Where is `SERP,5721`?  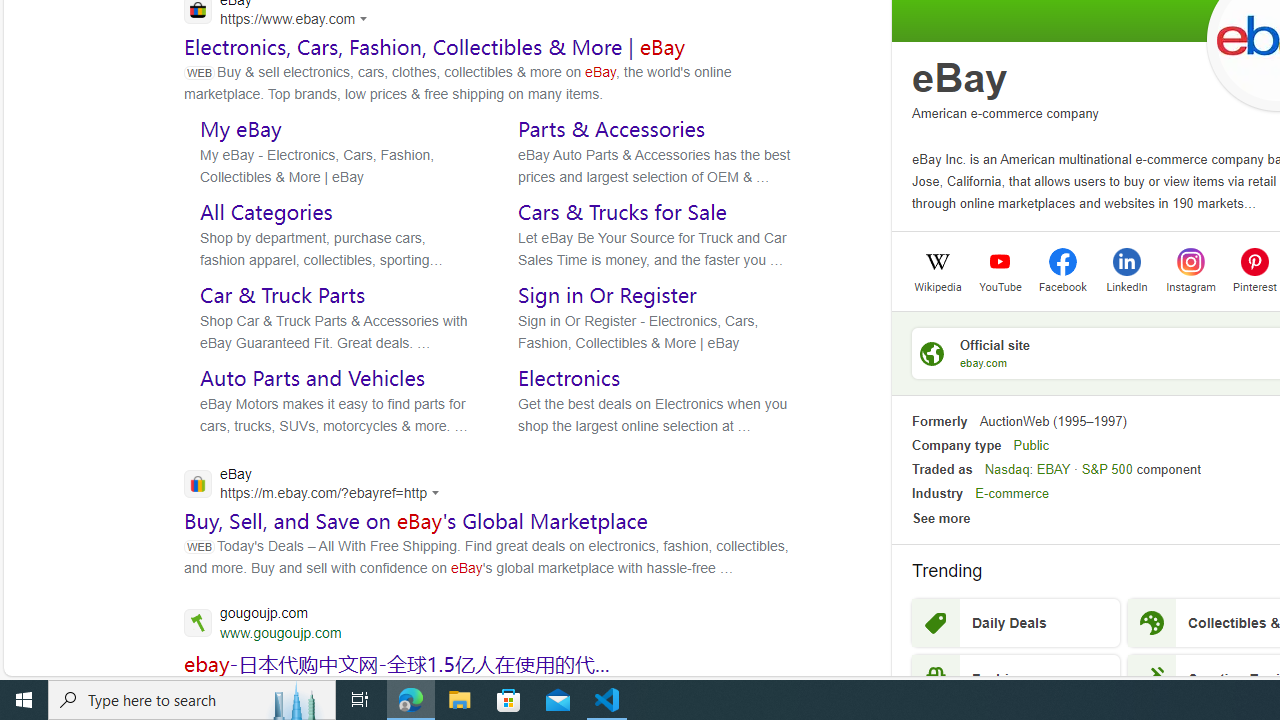
SERP,5721 is located at coordinates (397, 663).